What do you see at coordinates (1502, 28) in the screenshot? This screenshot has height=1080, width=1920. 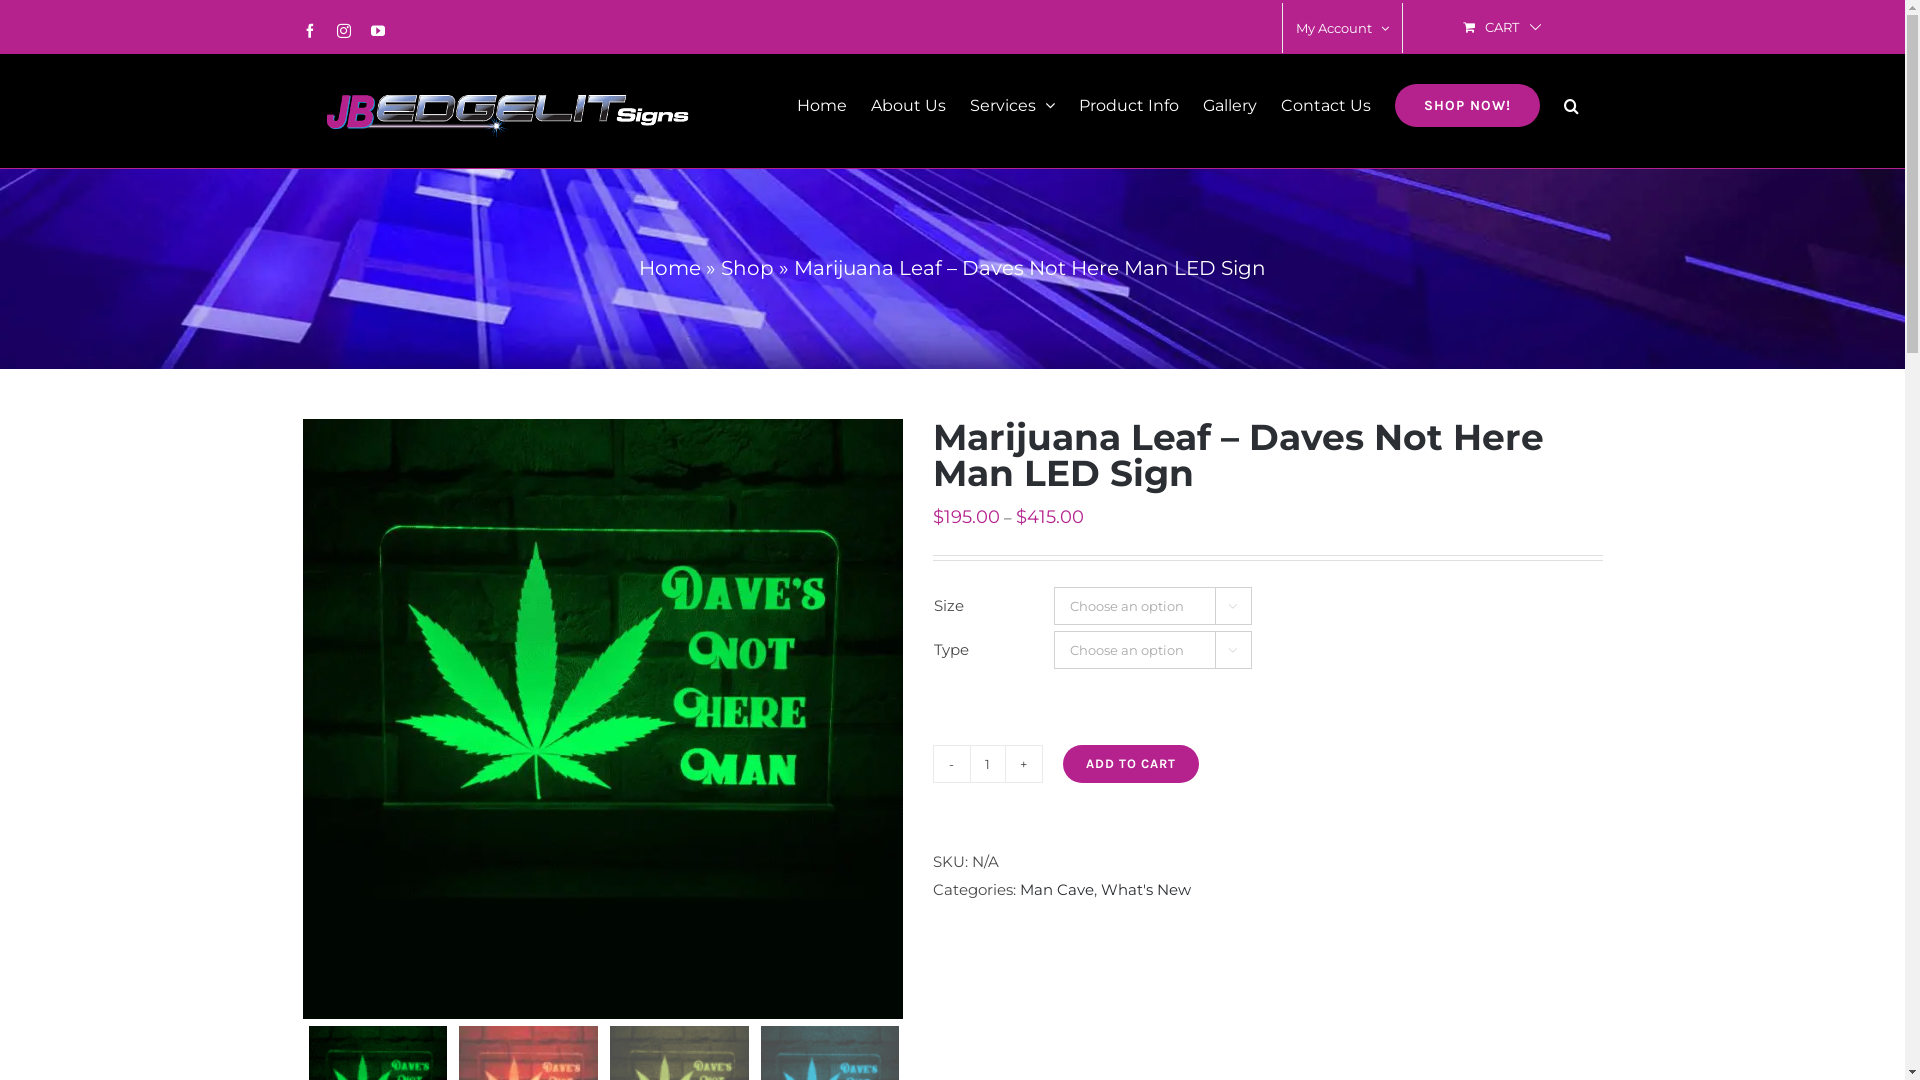 I see `CART` at bounding box center [1502, 28].